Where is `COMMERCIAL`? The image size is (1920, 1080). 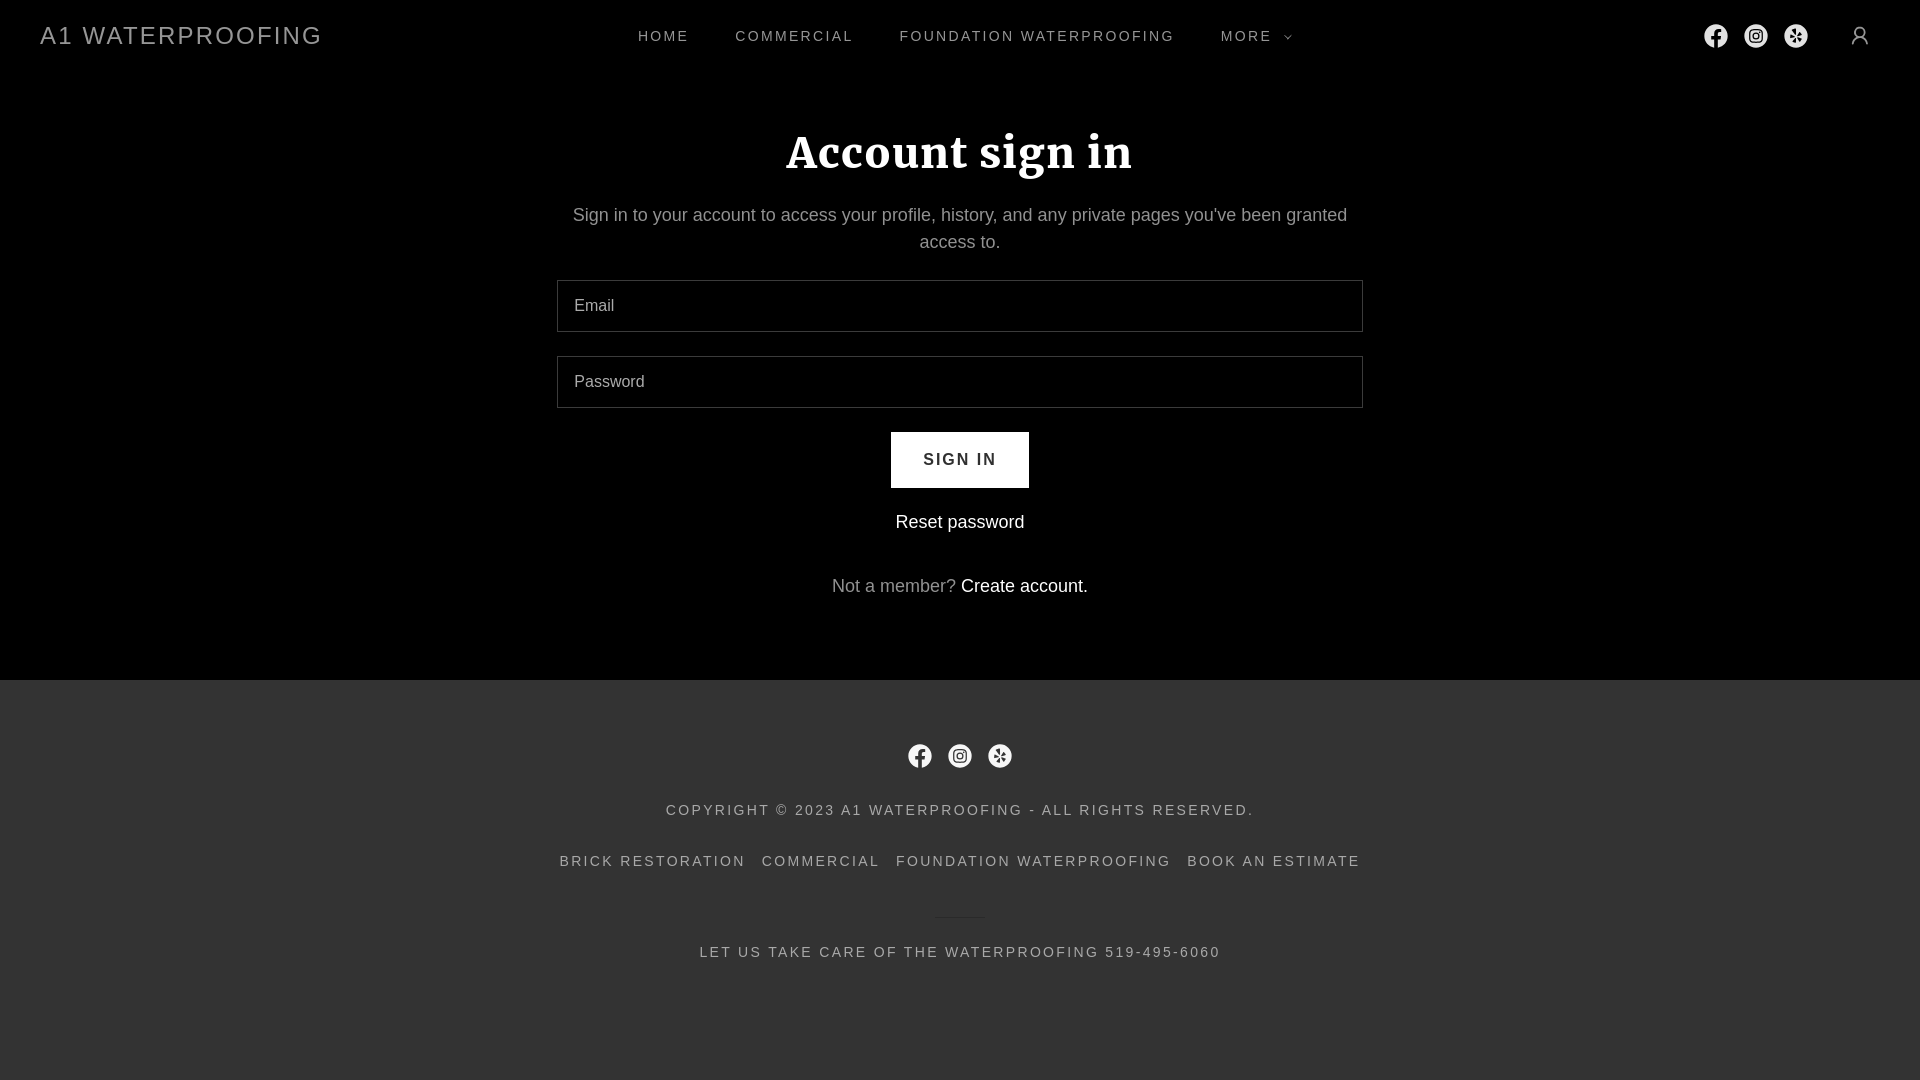
COMMERCIAL is located at coordinates (821, 861).